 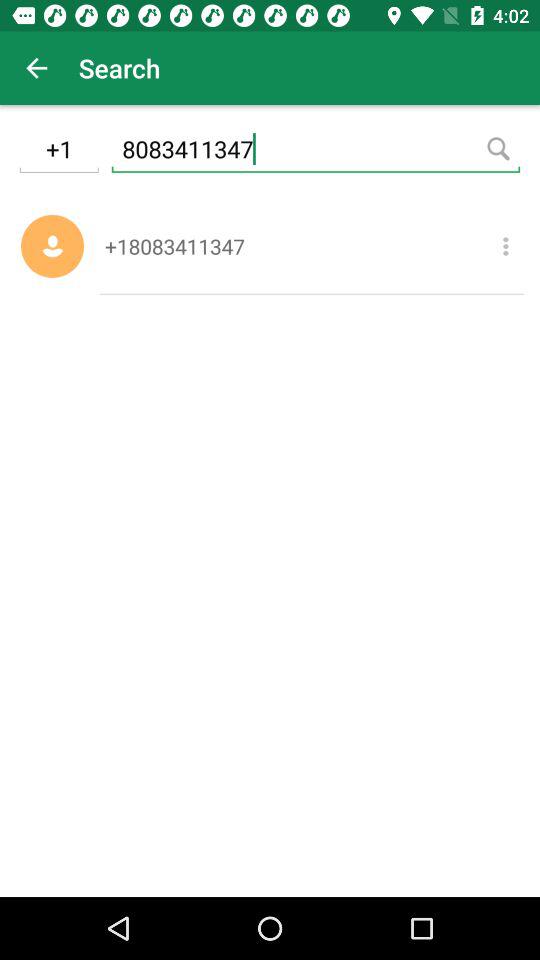 I want to click on choose item next to +18083411347 icon, so click(x=506, y=246).